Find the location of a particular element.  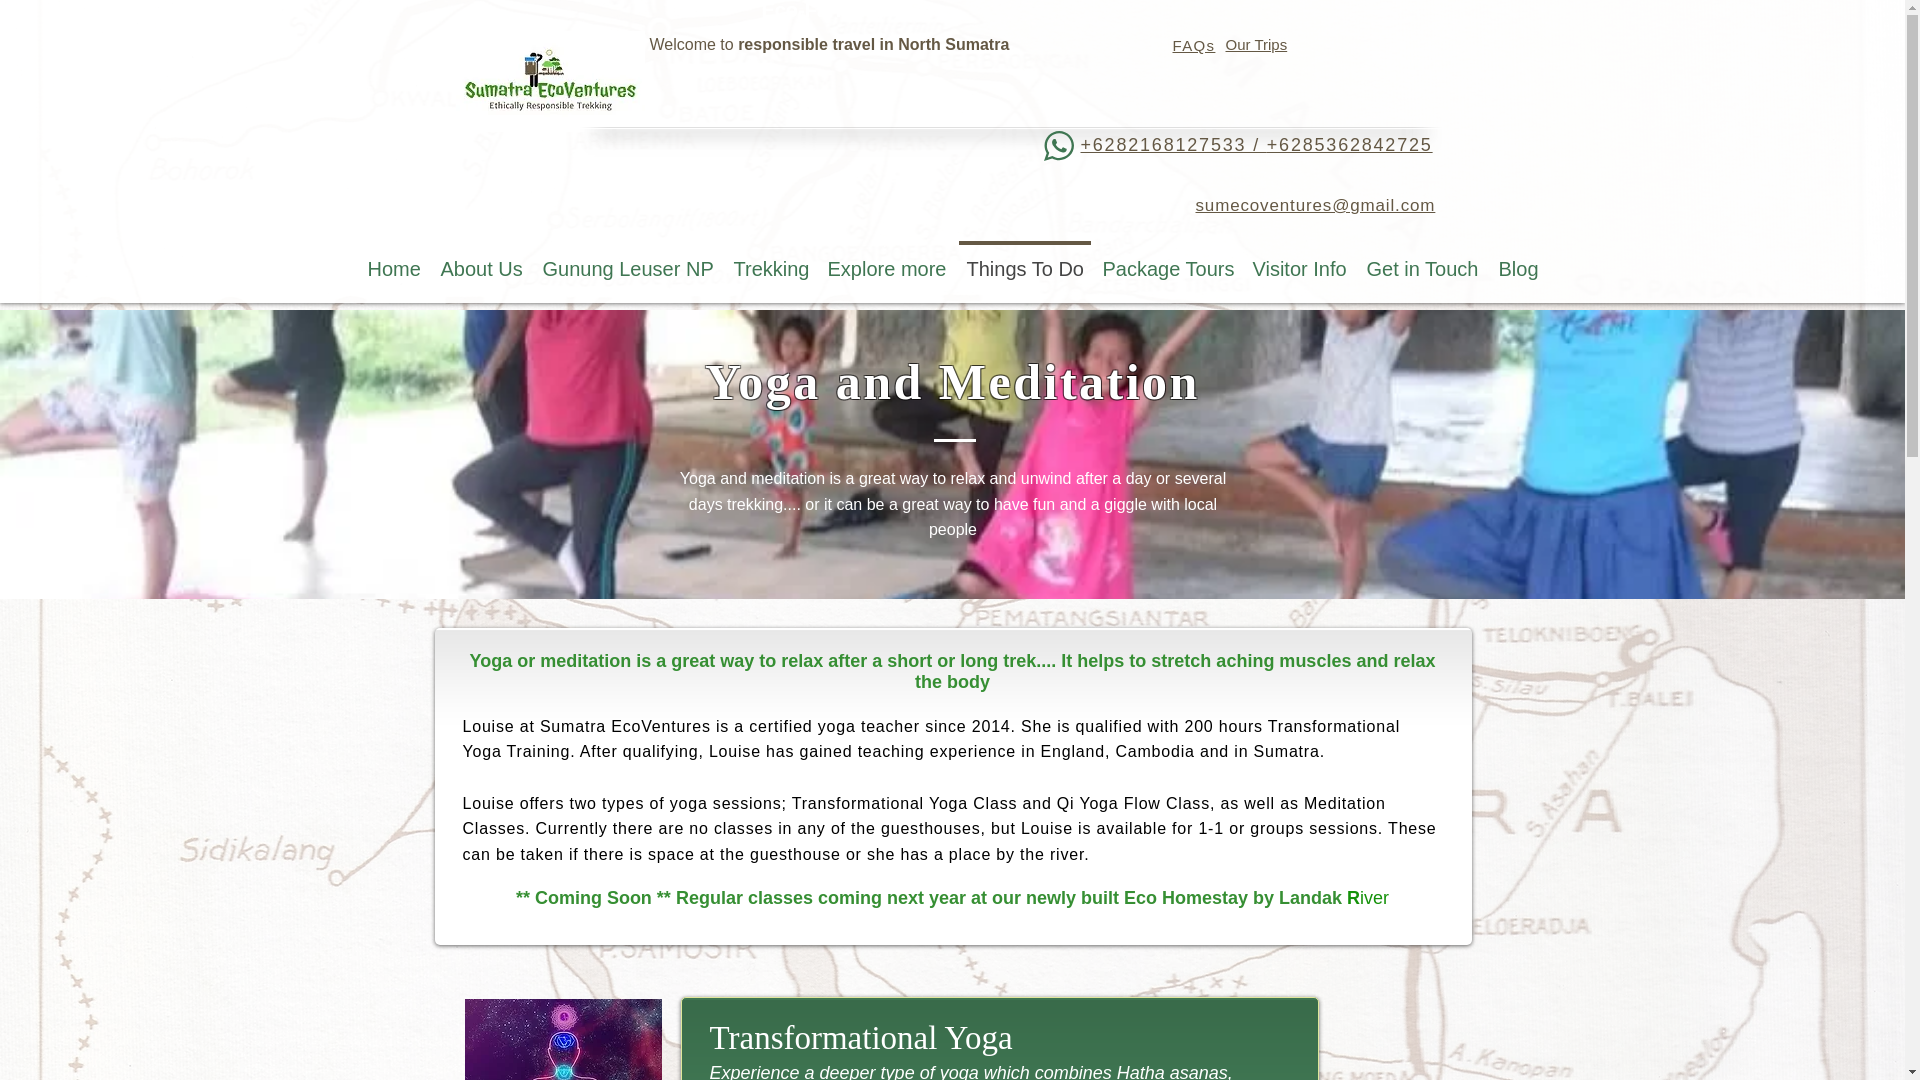

Package Tours is located at coordinates (1167, 260).